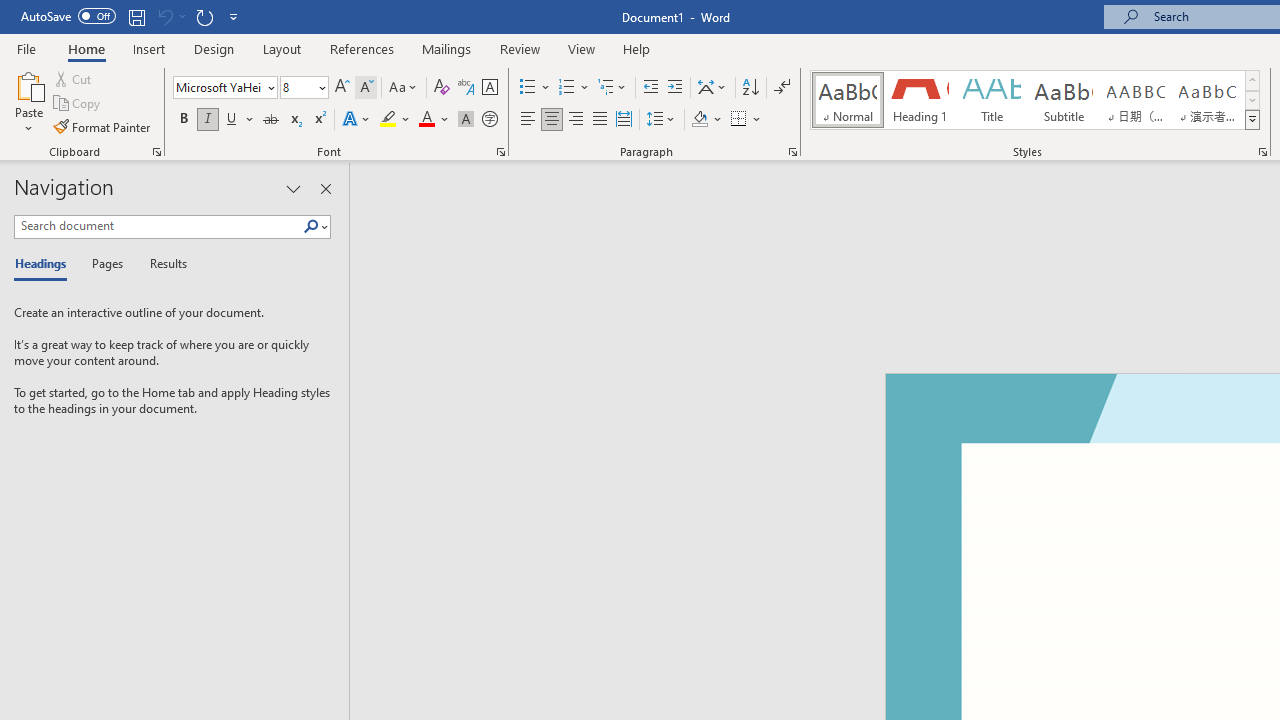 This screenshot has height=720, width=1280. What do you see at coordinates (156, 152) in the screenshot?
I see `Office Clipboard...` at bounding box center [156, 152].